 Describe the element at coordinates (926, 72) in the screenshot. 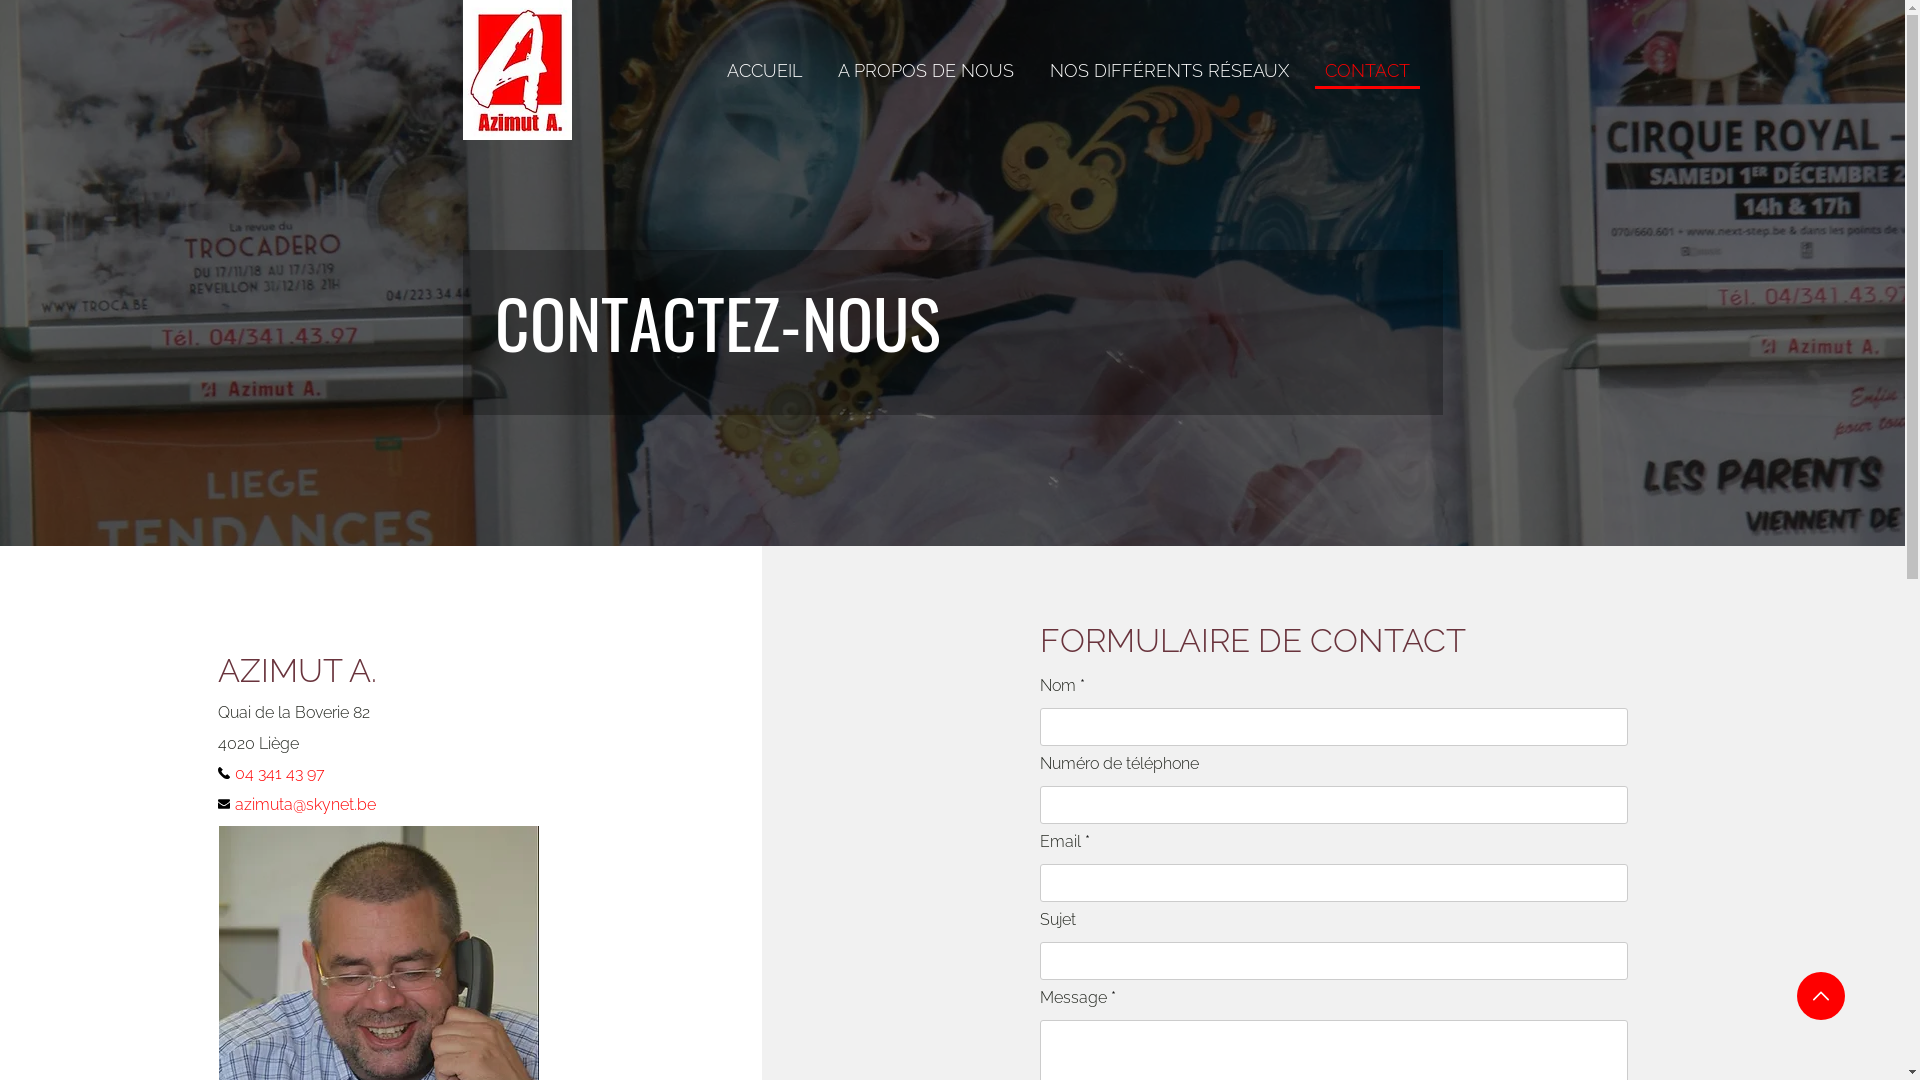

I see `A PROPOS DE NOUS` at that location.